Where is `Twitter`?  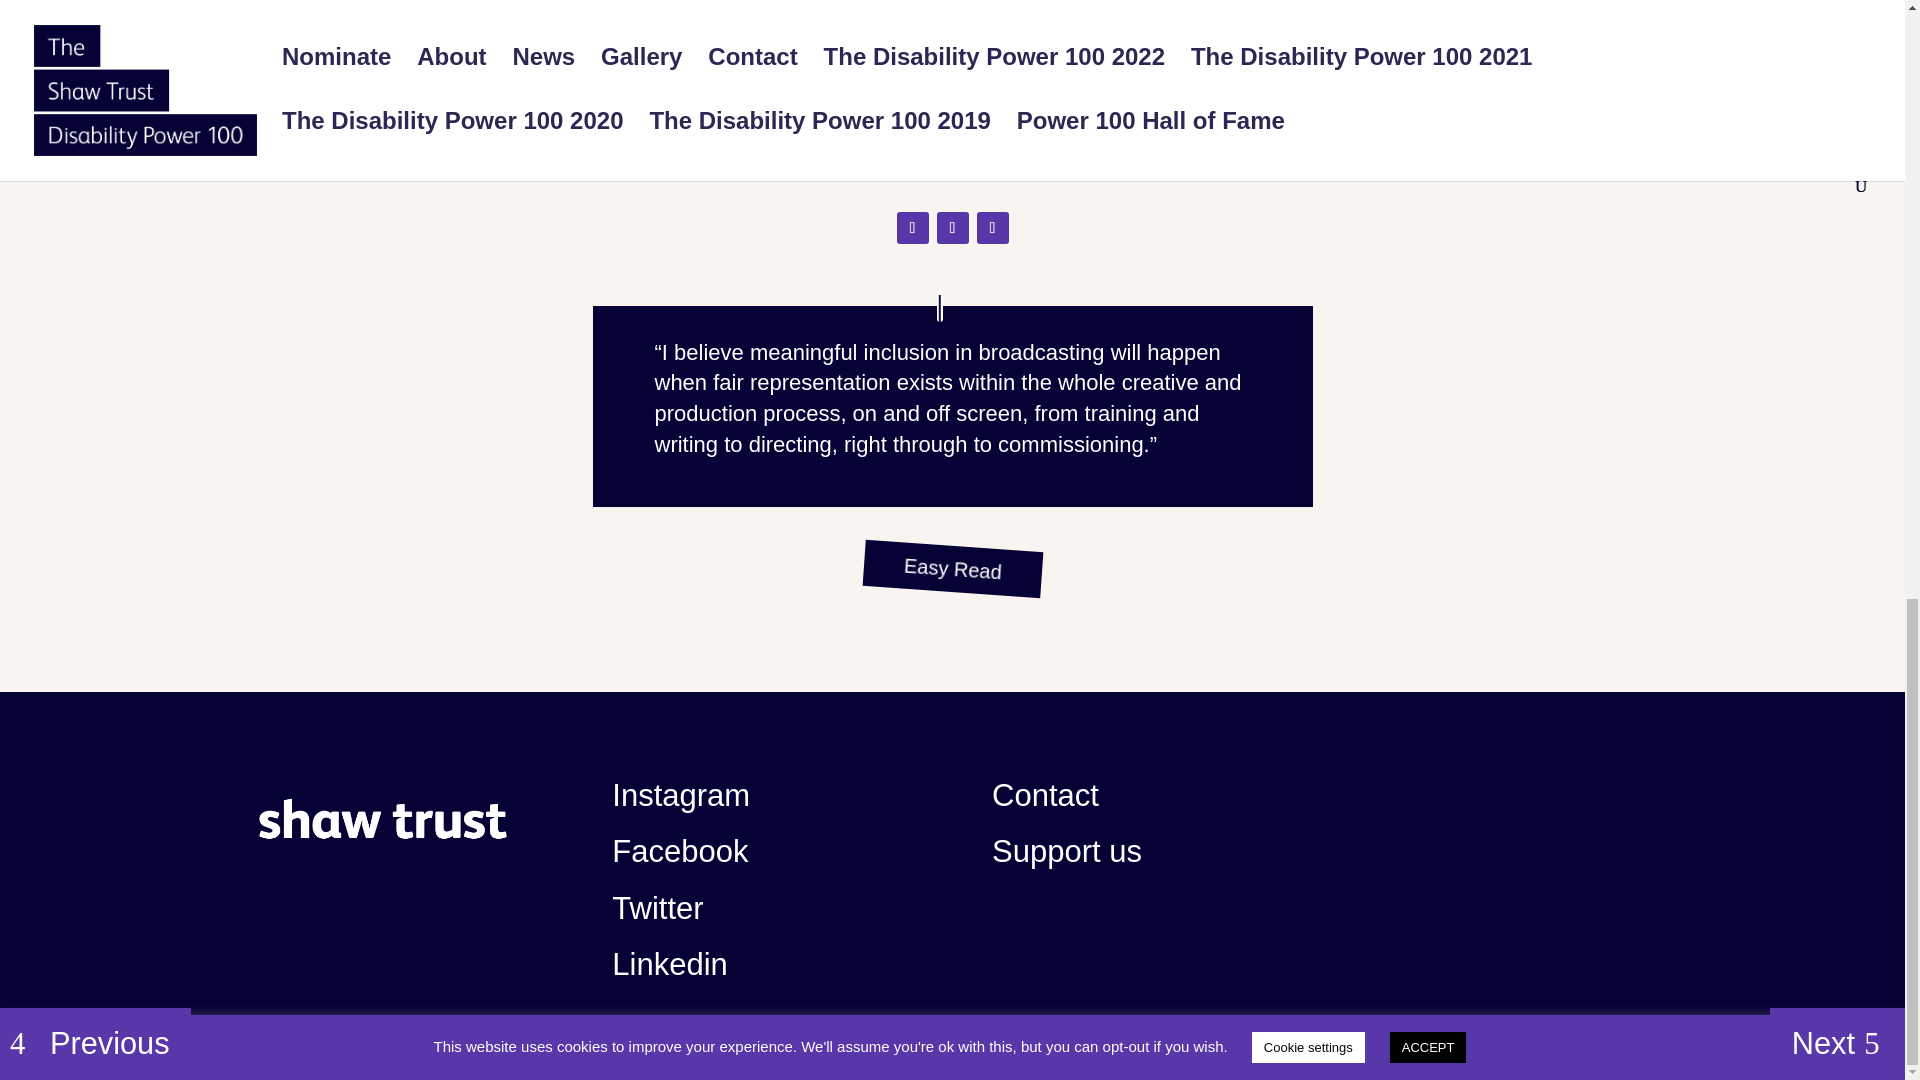
Twitter is located at coordinates (657, 908).